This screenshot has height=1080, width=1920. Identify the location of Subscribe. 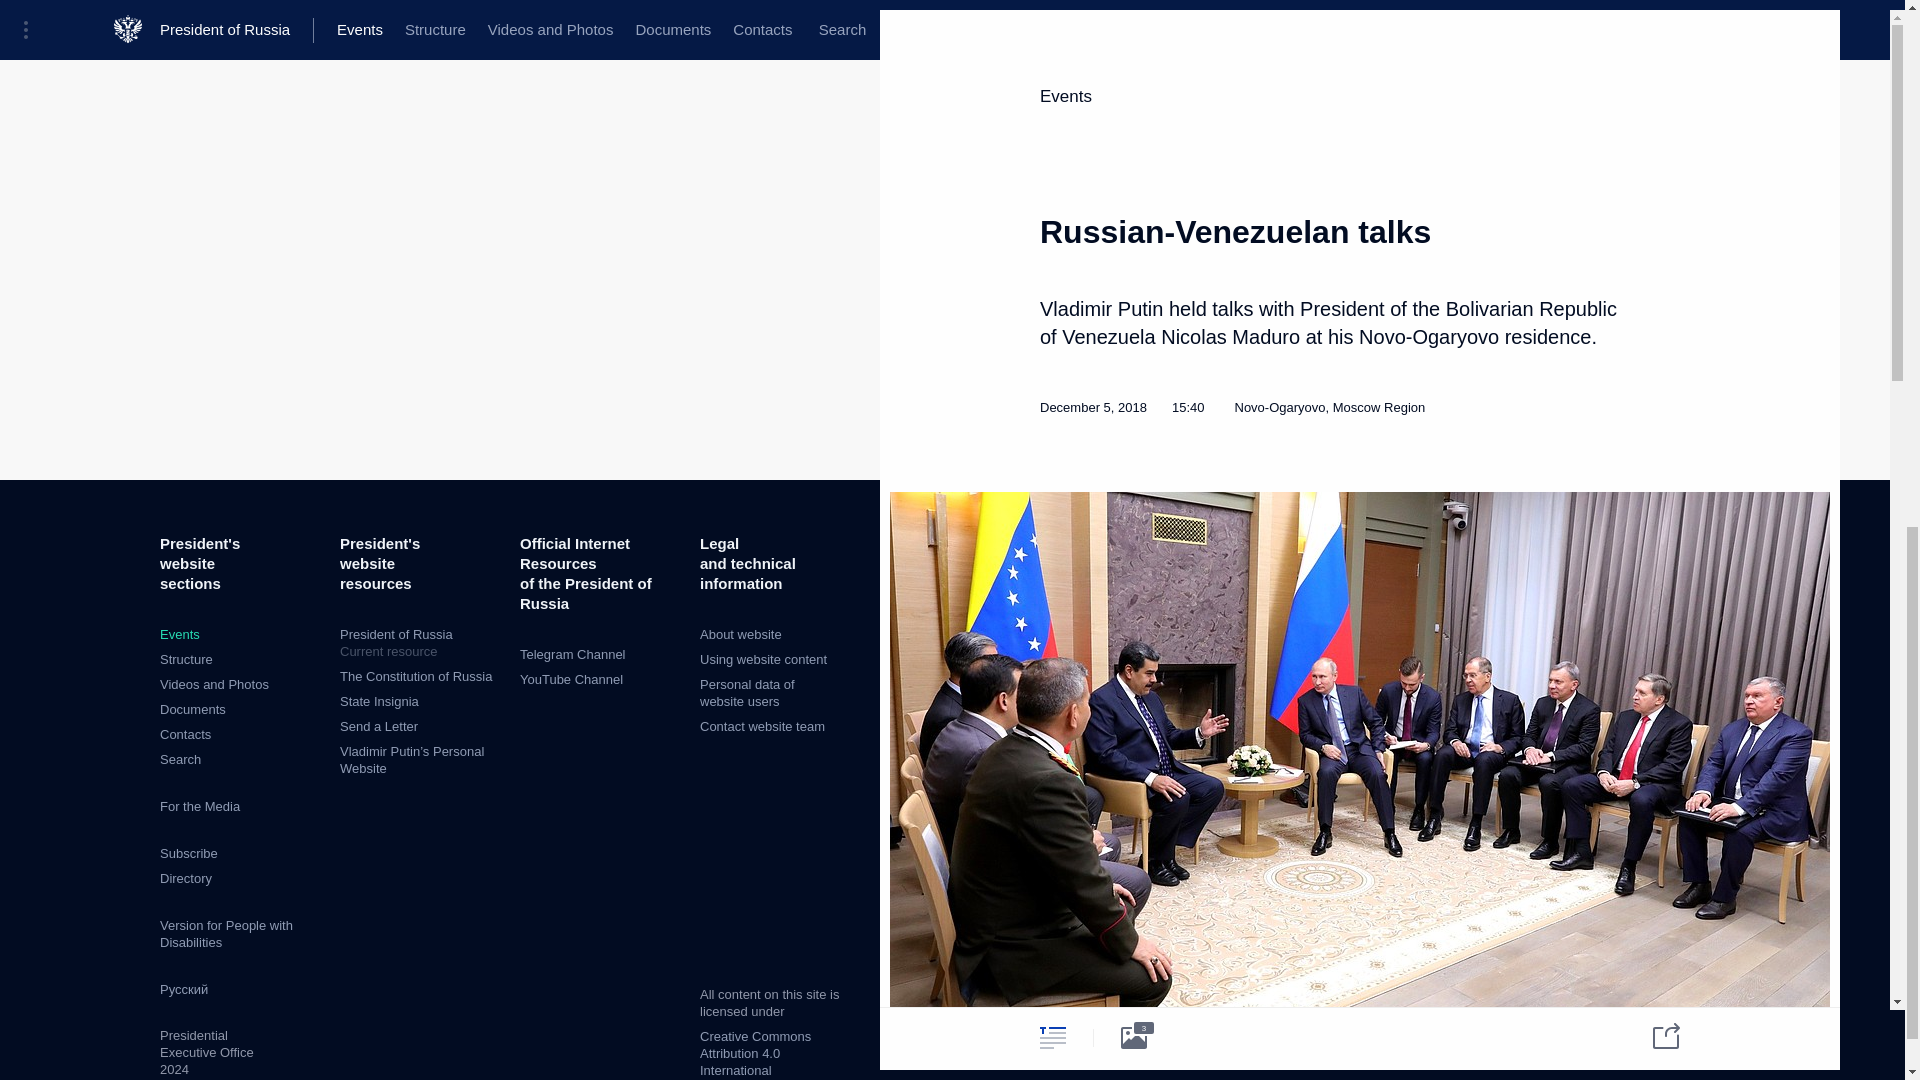
(192, 710).